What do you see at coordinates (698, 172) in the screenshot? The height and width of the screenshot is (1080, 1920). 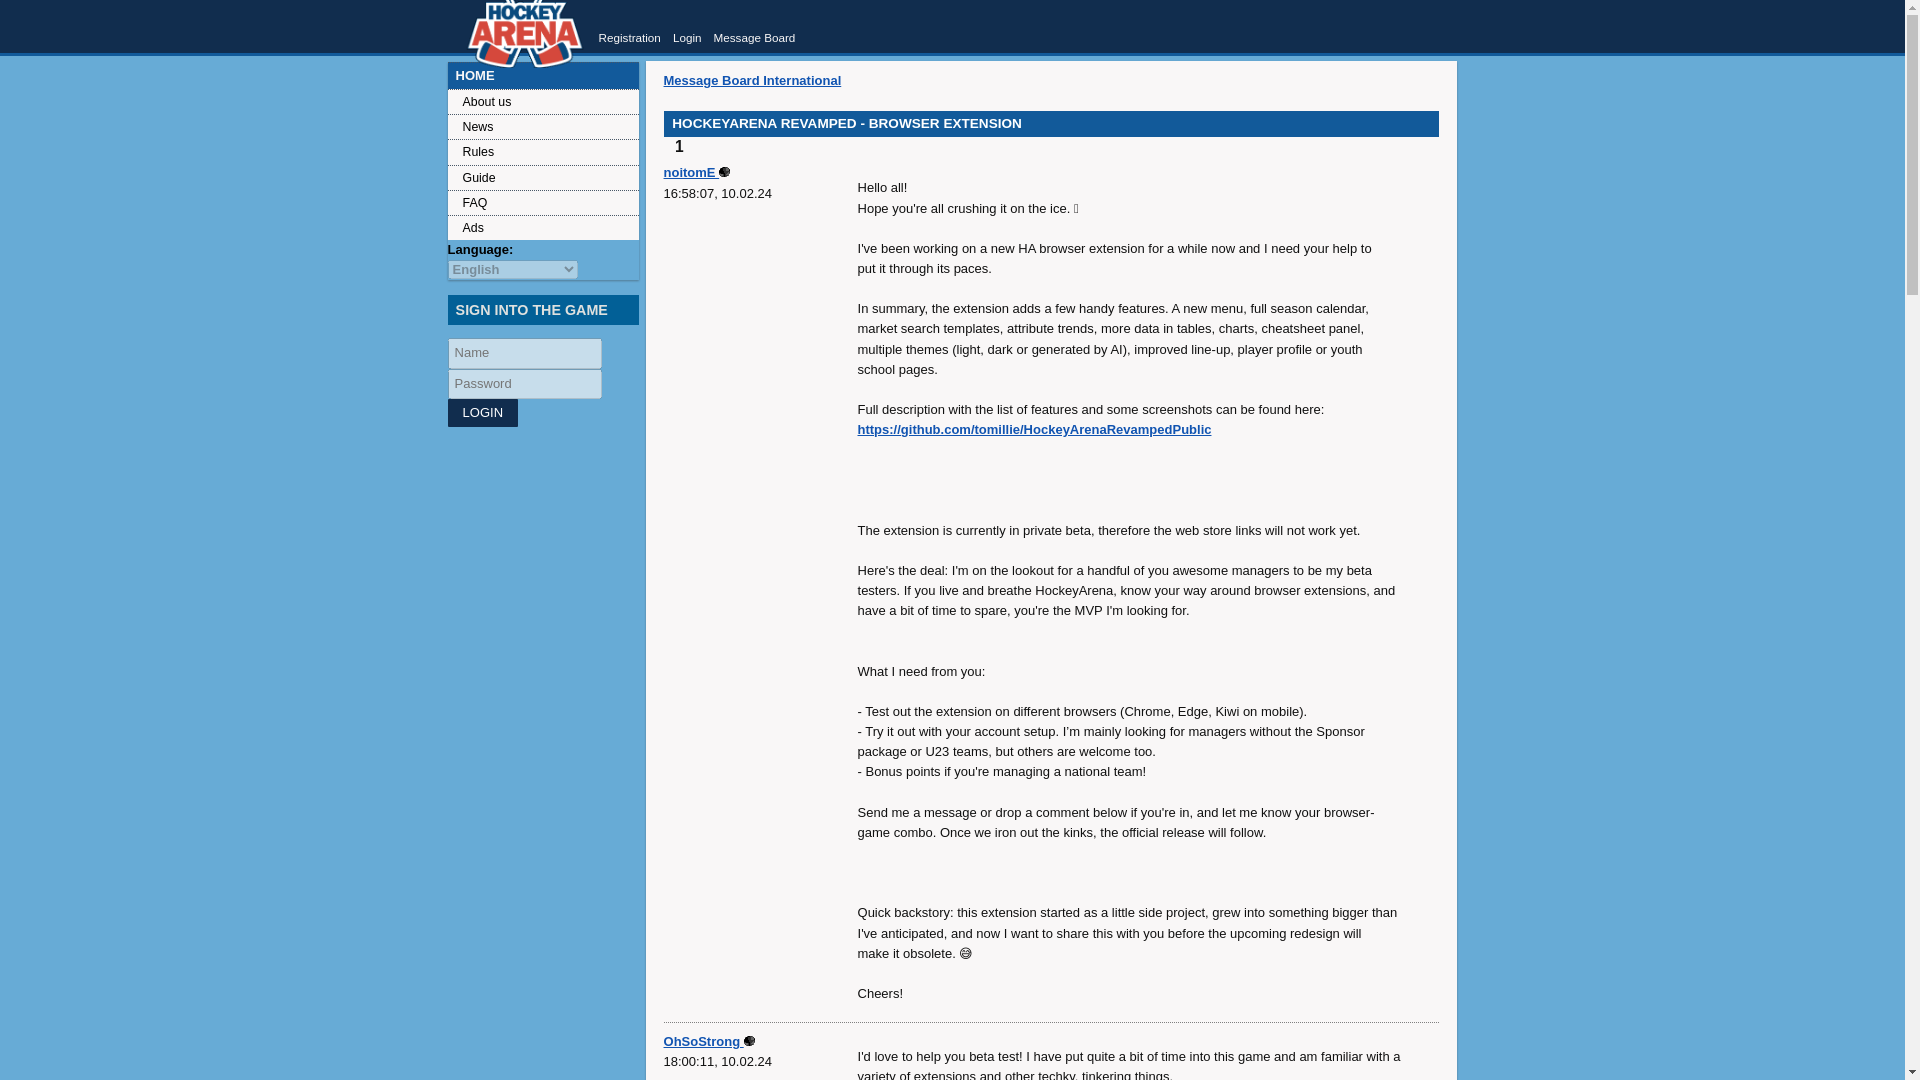 I see `noitomE` at bounding box center [698, 172].